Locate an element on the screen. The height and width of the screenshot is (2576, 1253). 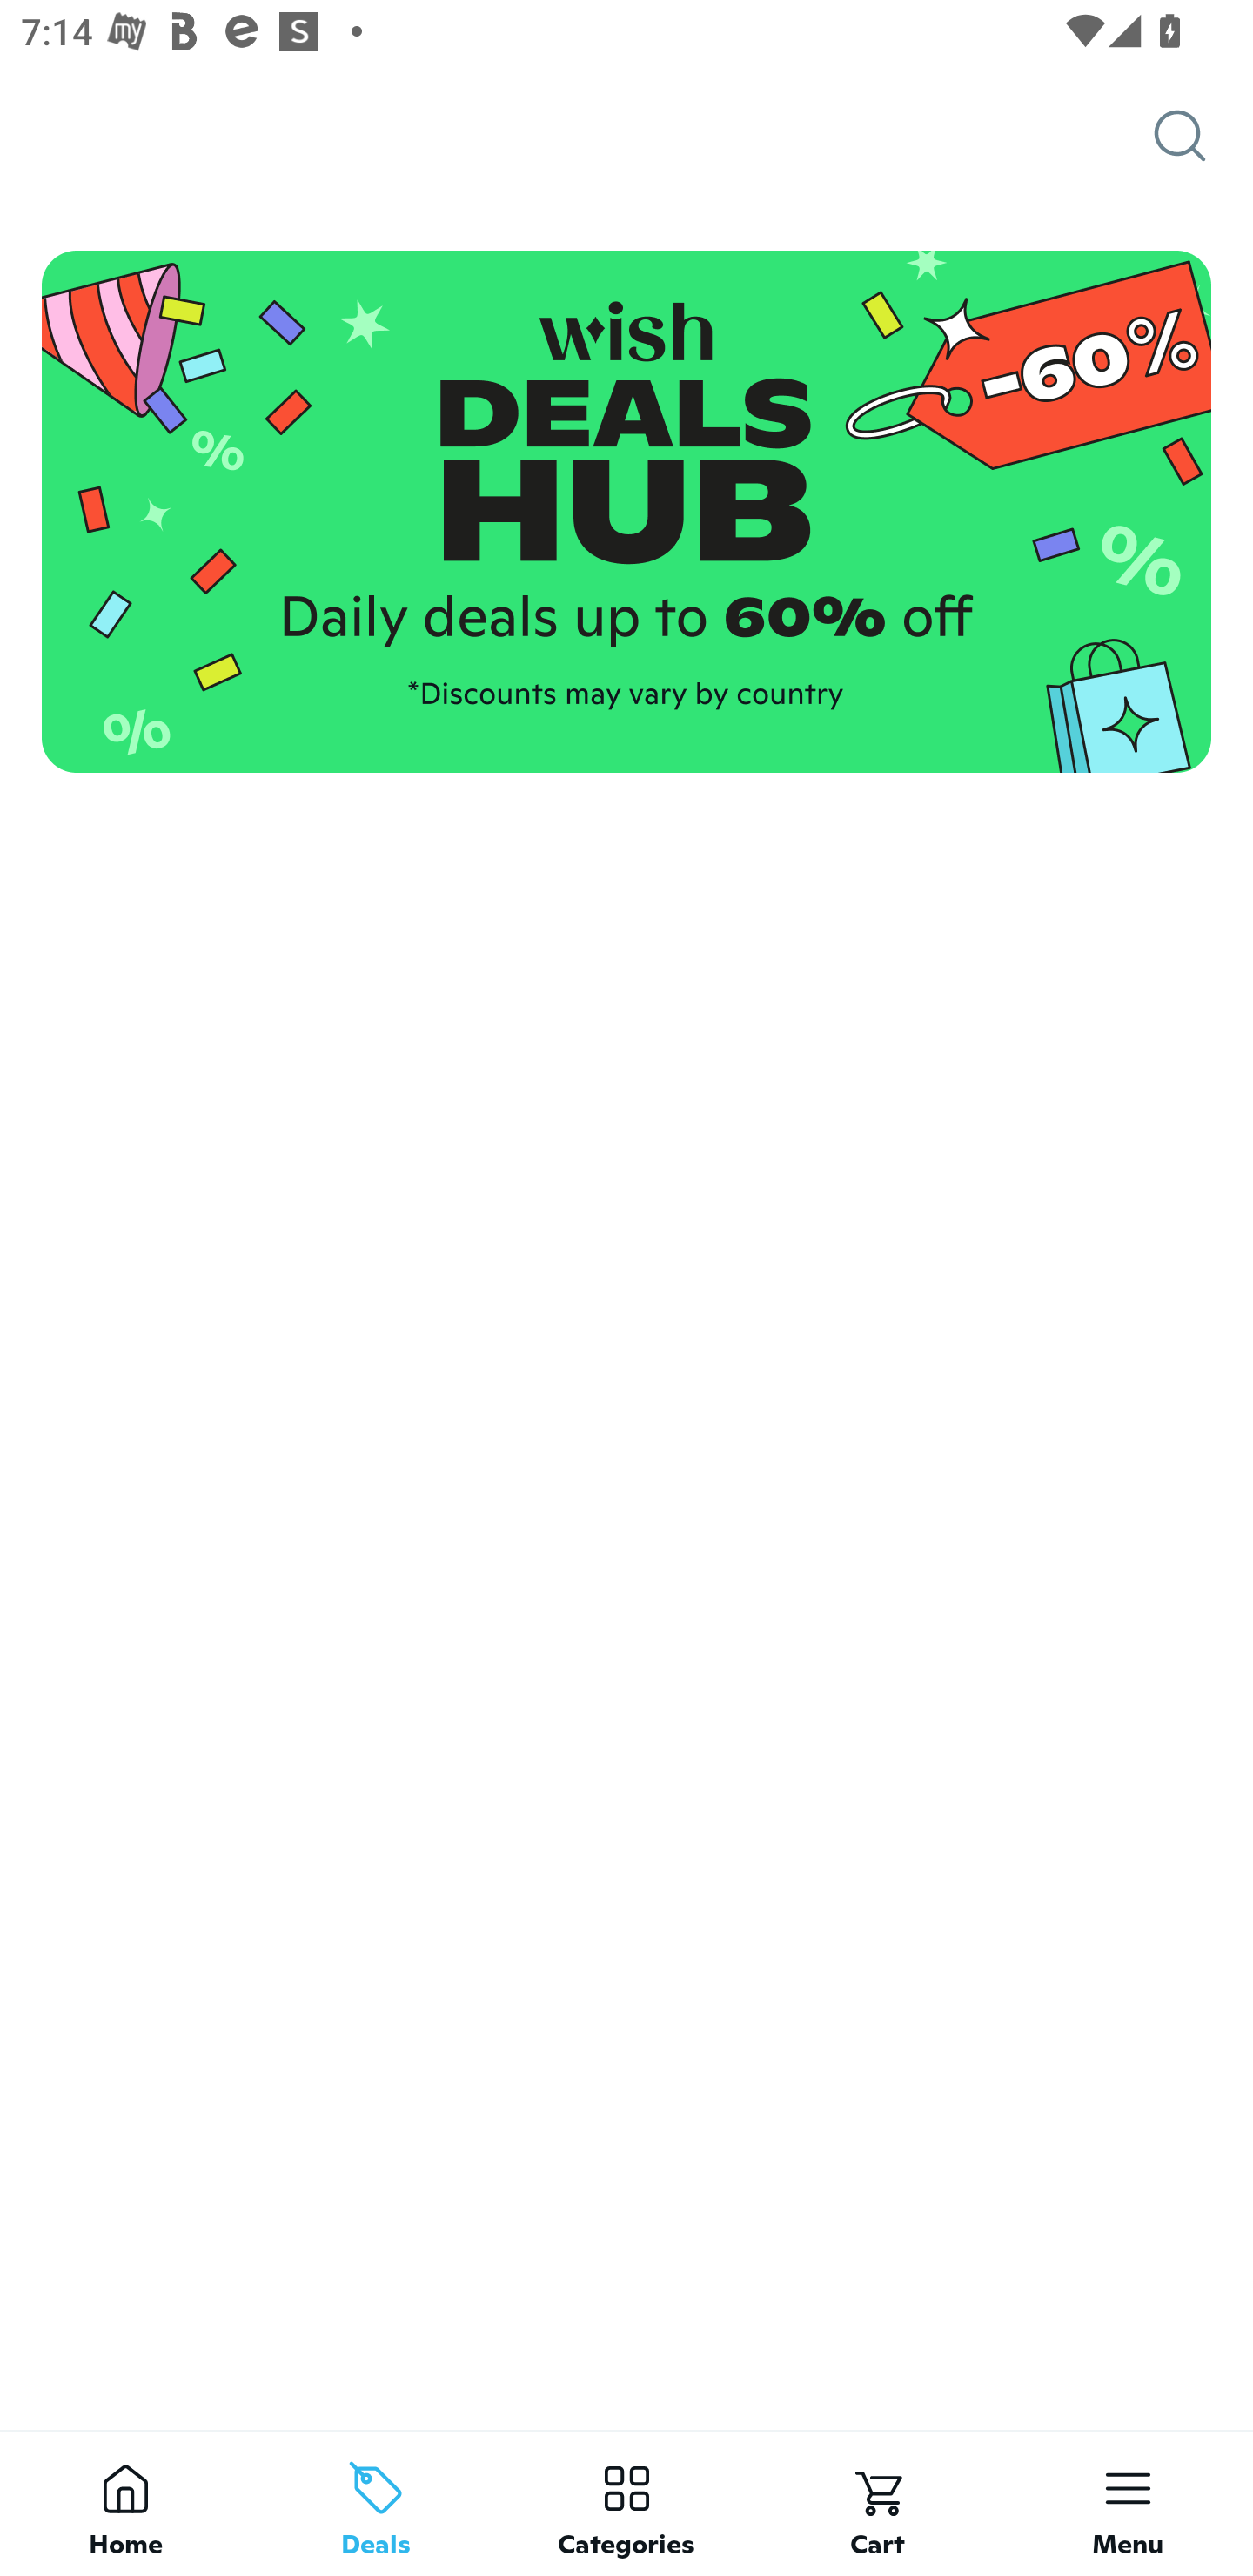
Menu is located at coordinates (1128, 2503).